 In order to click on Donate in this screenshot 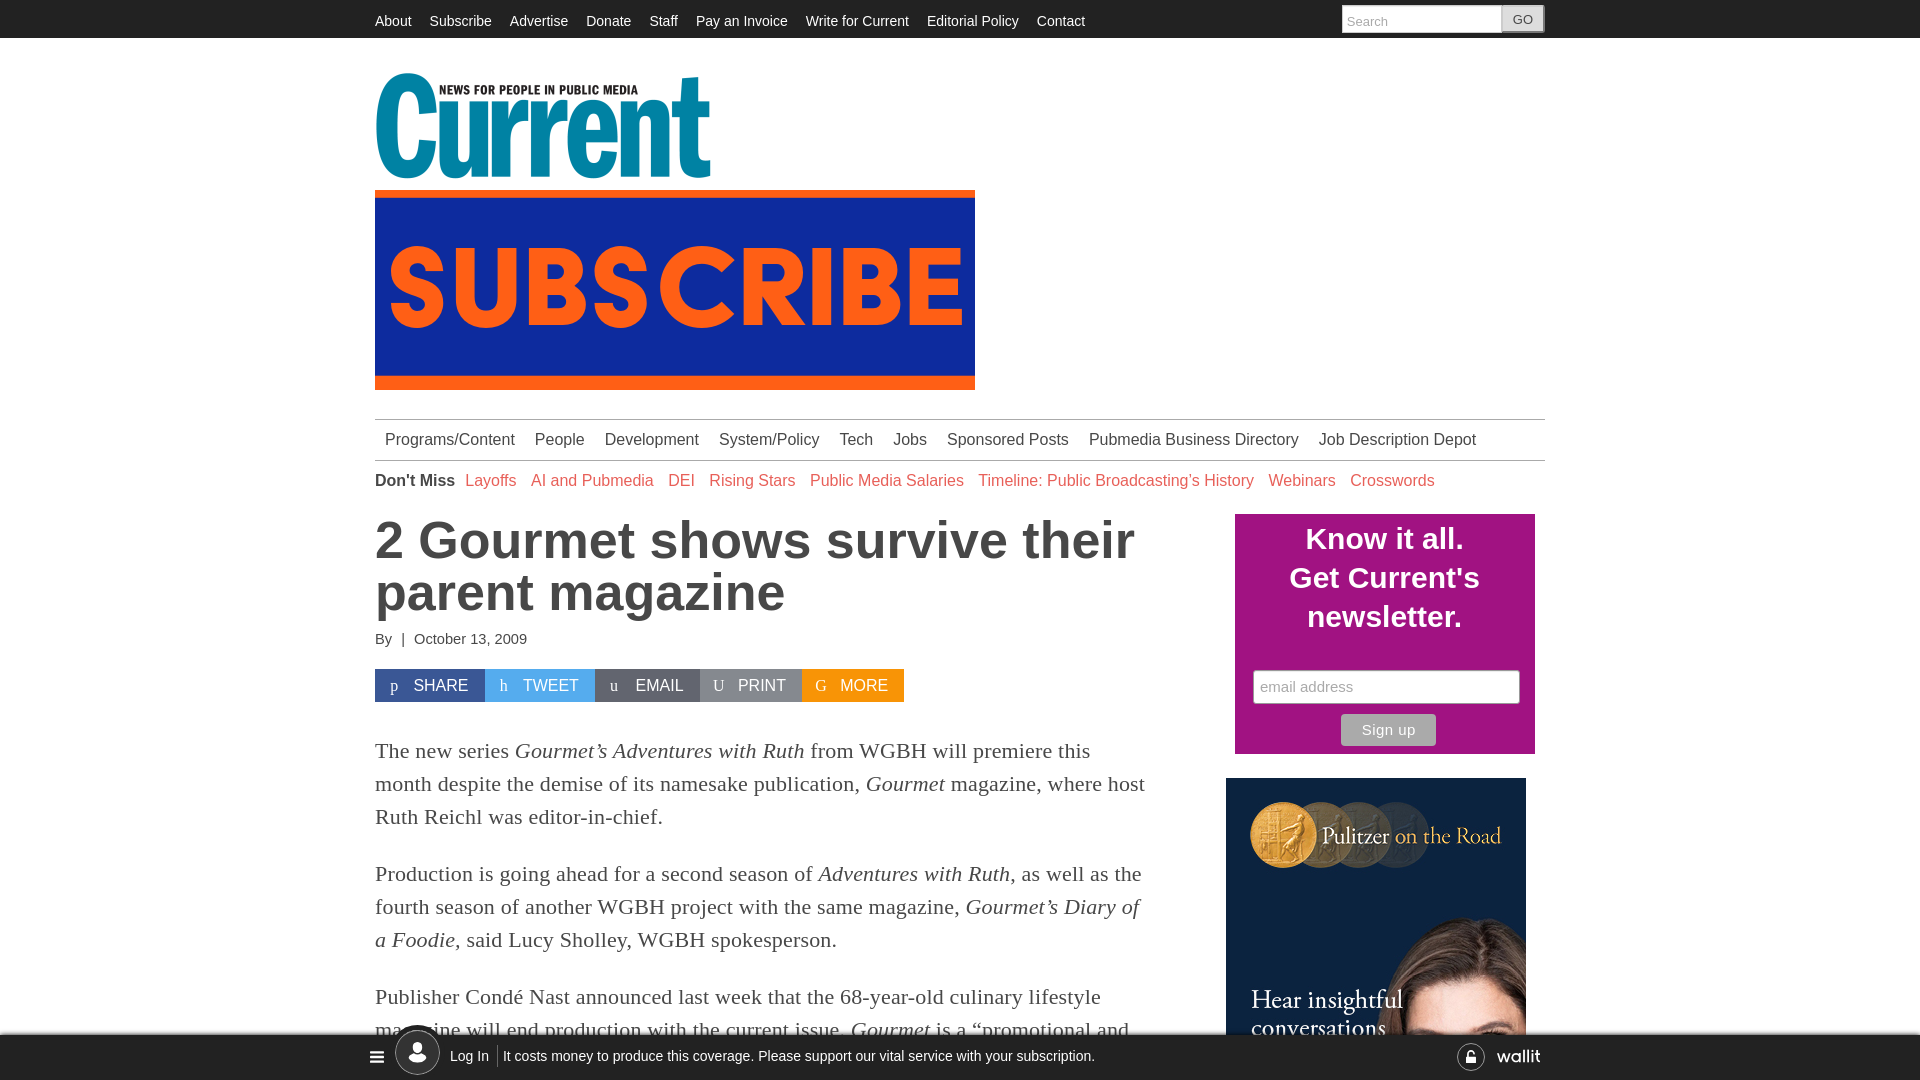, I will do `click(608, 20)`.